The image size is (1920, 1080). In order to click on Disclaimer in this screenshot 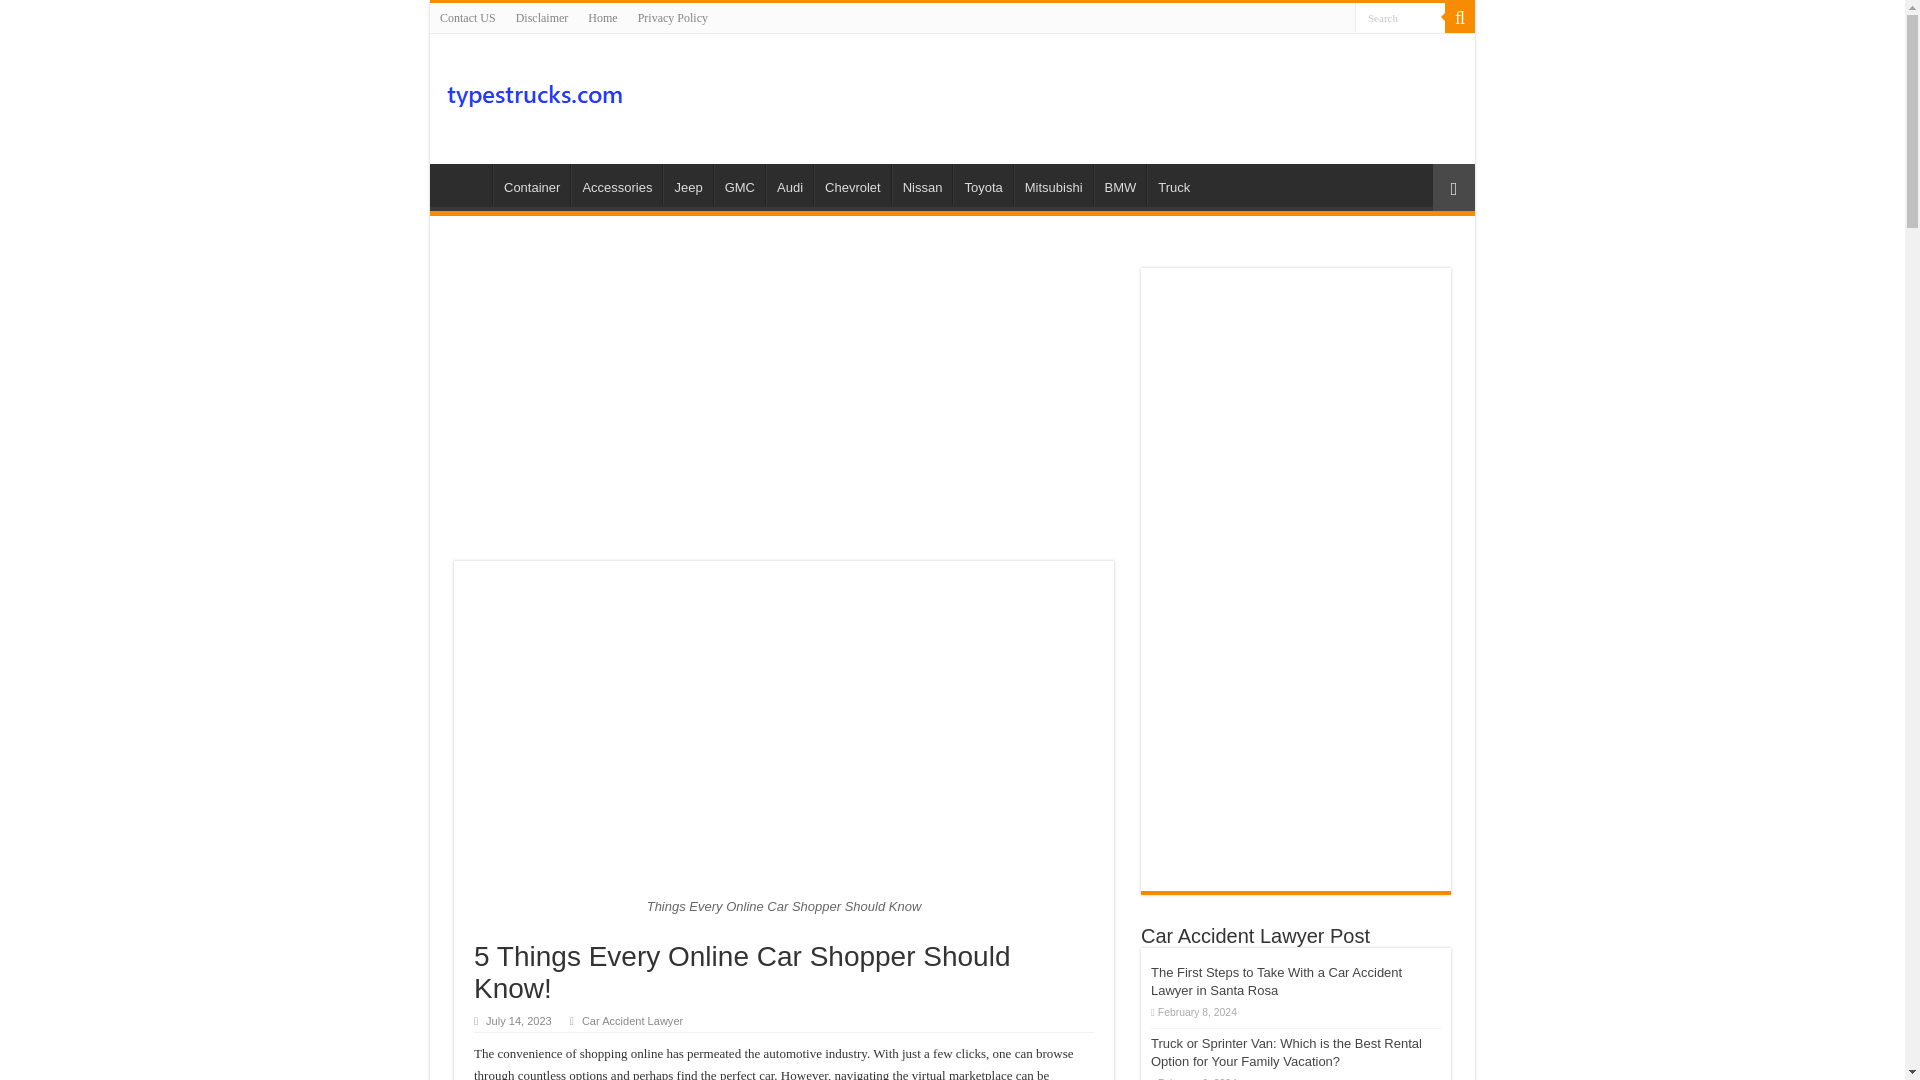, I will do `click(542, 18)`.